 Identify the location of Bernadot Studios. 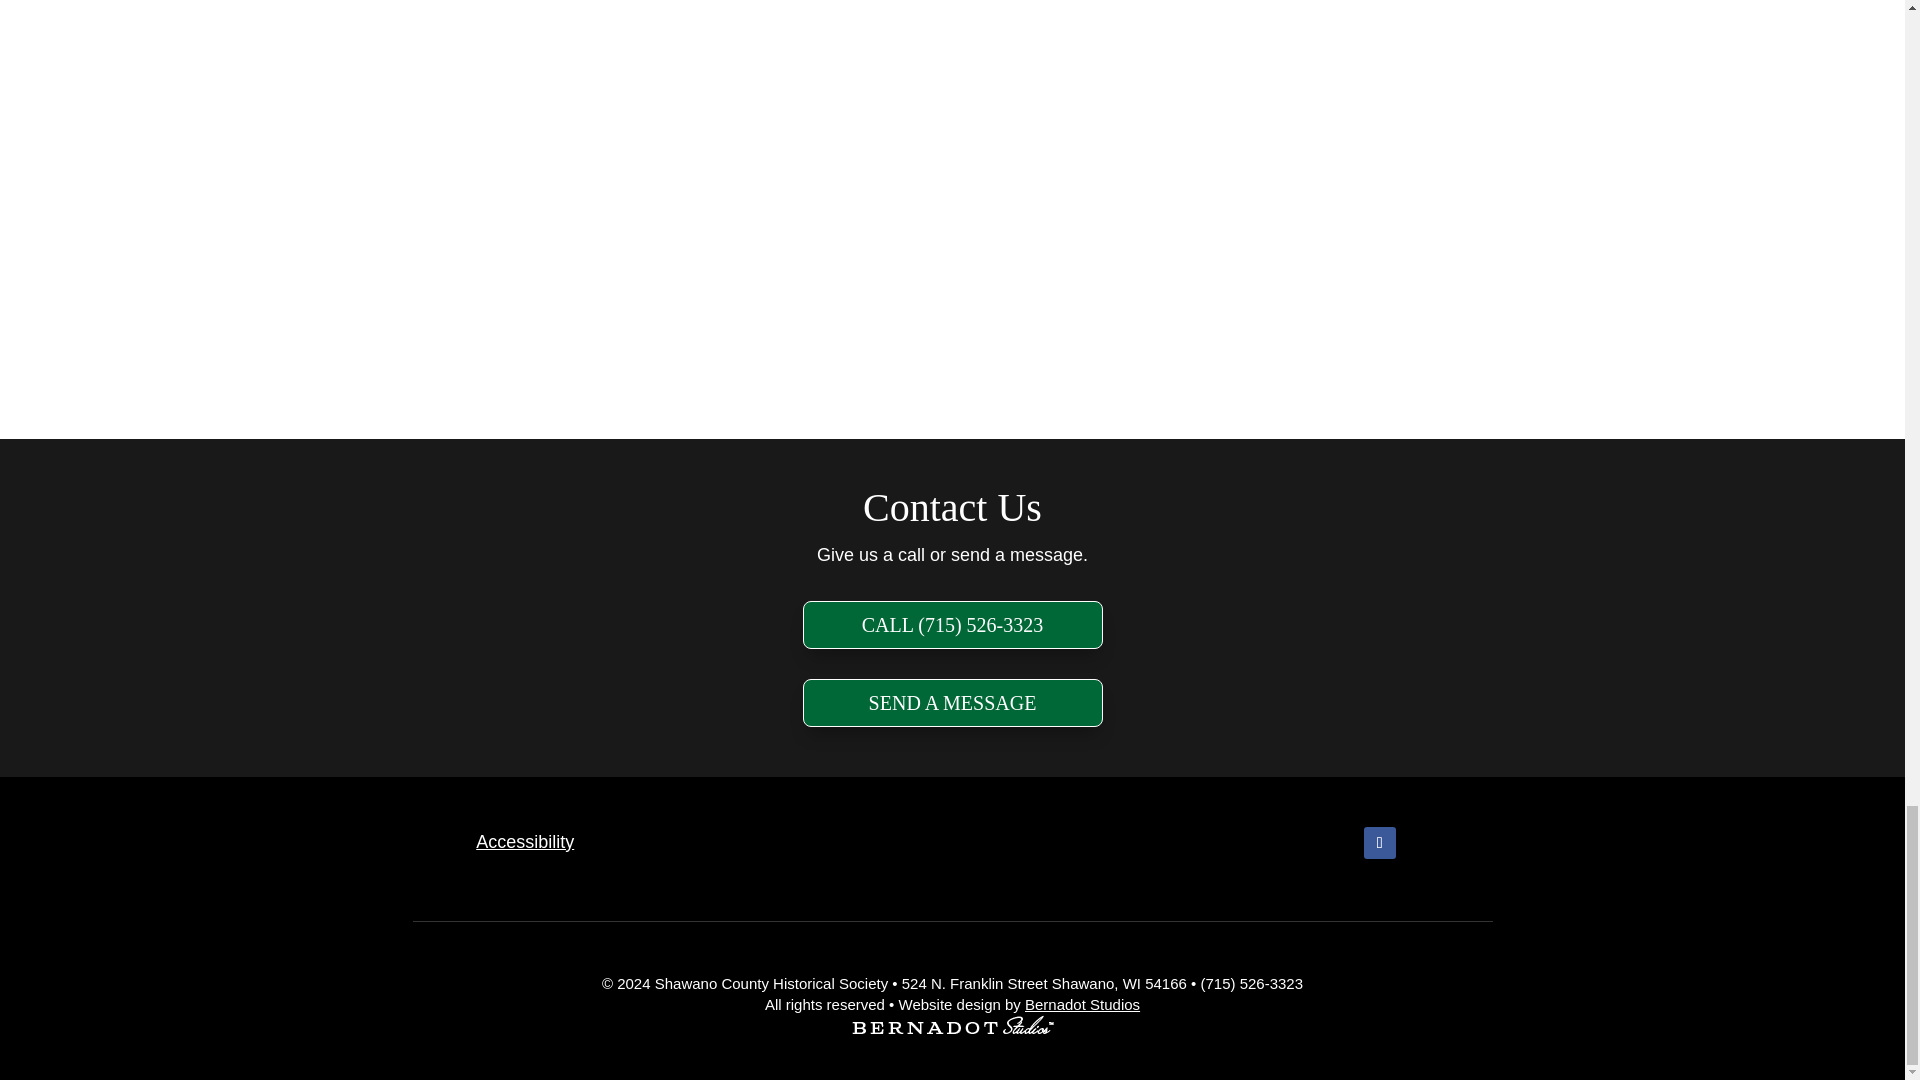
(1082, 1004).